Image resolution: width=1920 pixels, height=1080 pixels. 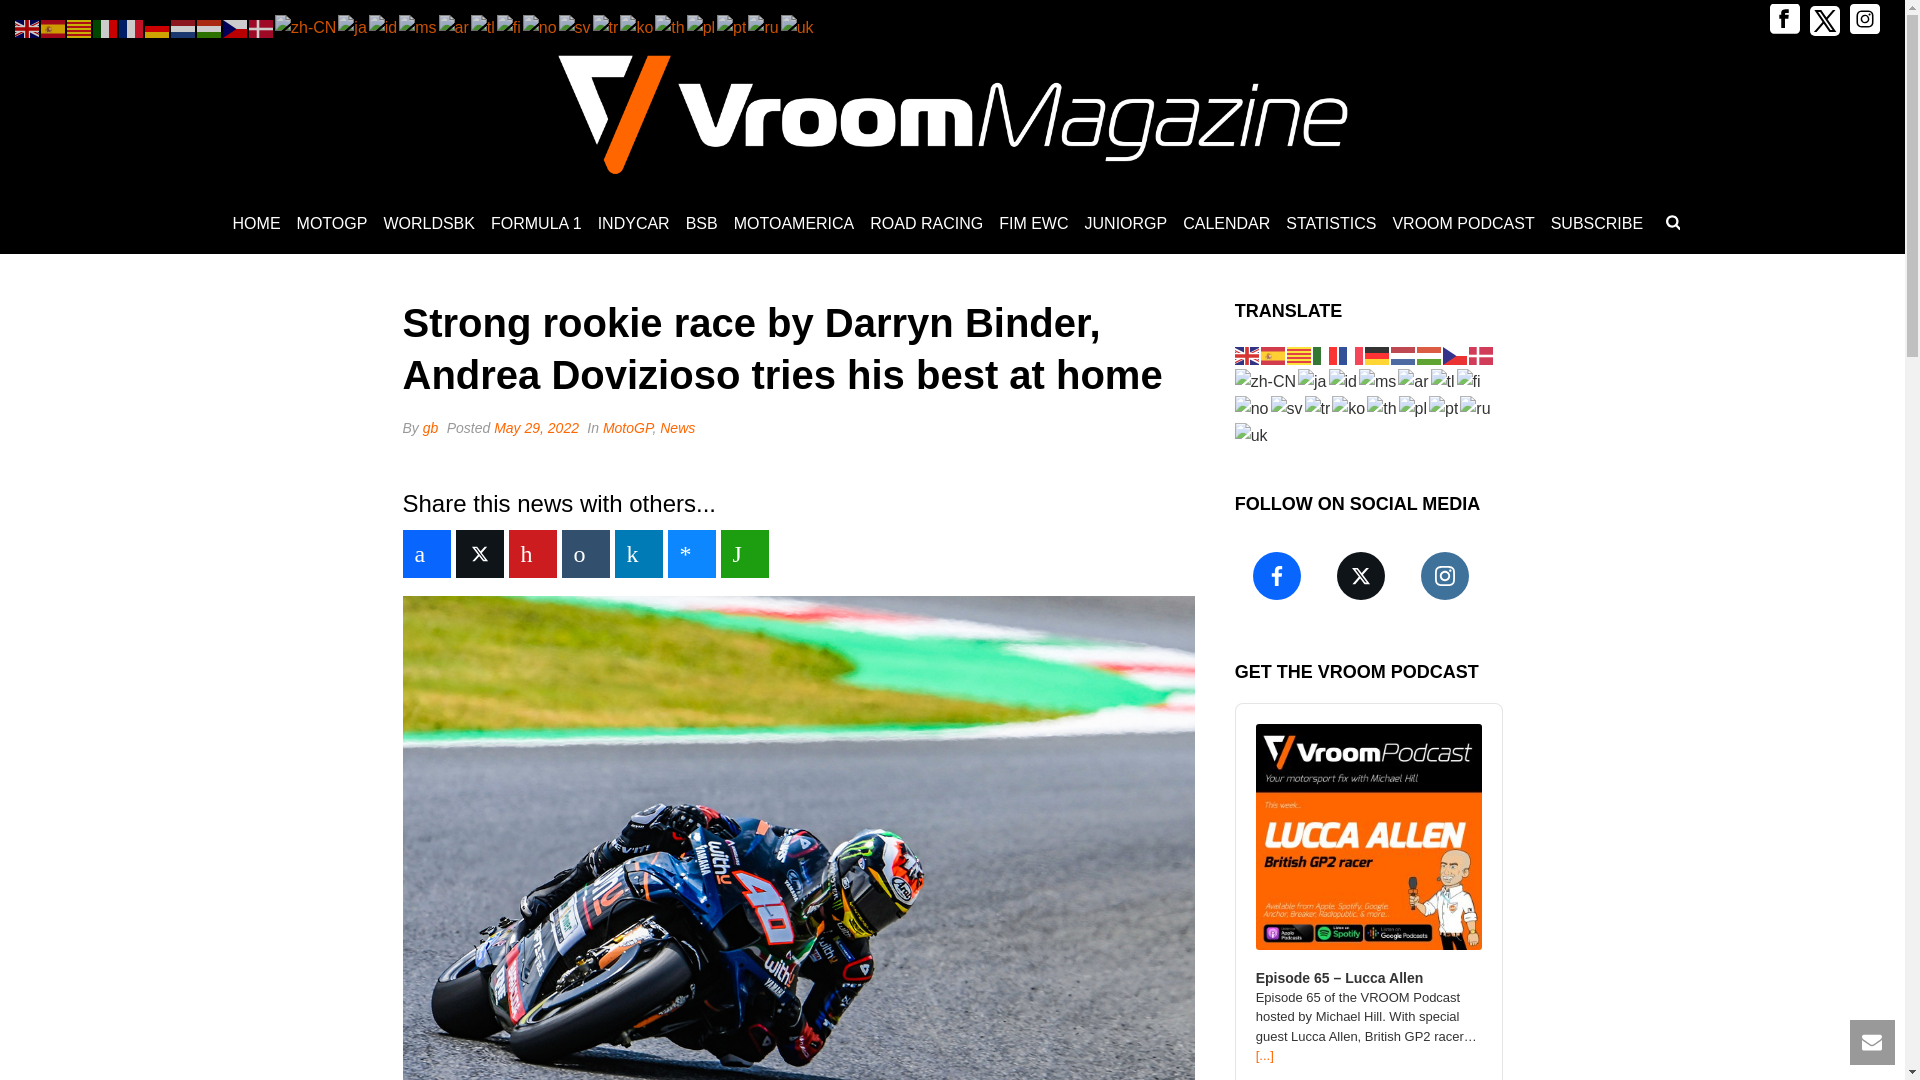 What do you see at coordinates (1032, 224) in the screenshot?
I see `FIM EWC` at bounding box center [1032, 224].